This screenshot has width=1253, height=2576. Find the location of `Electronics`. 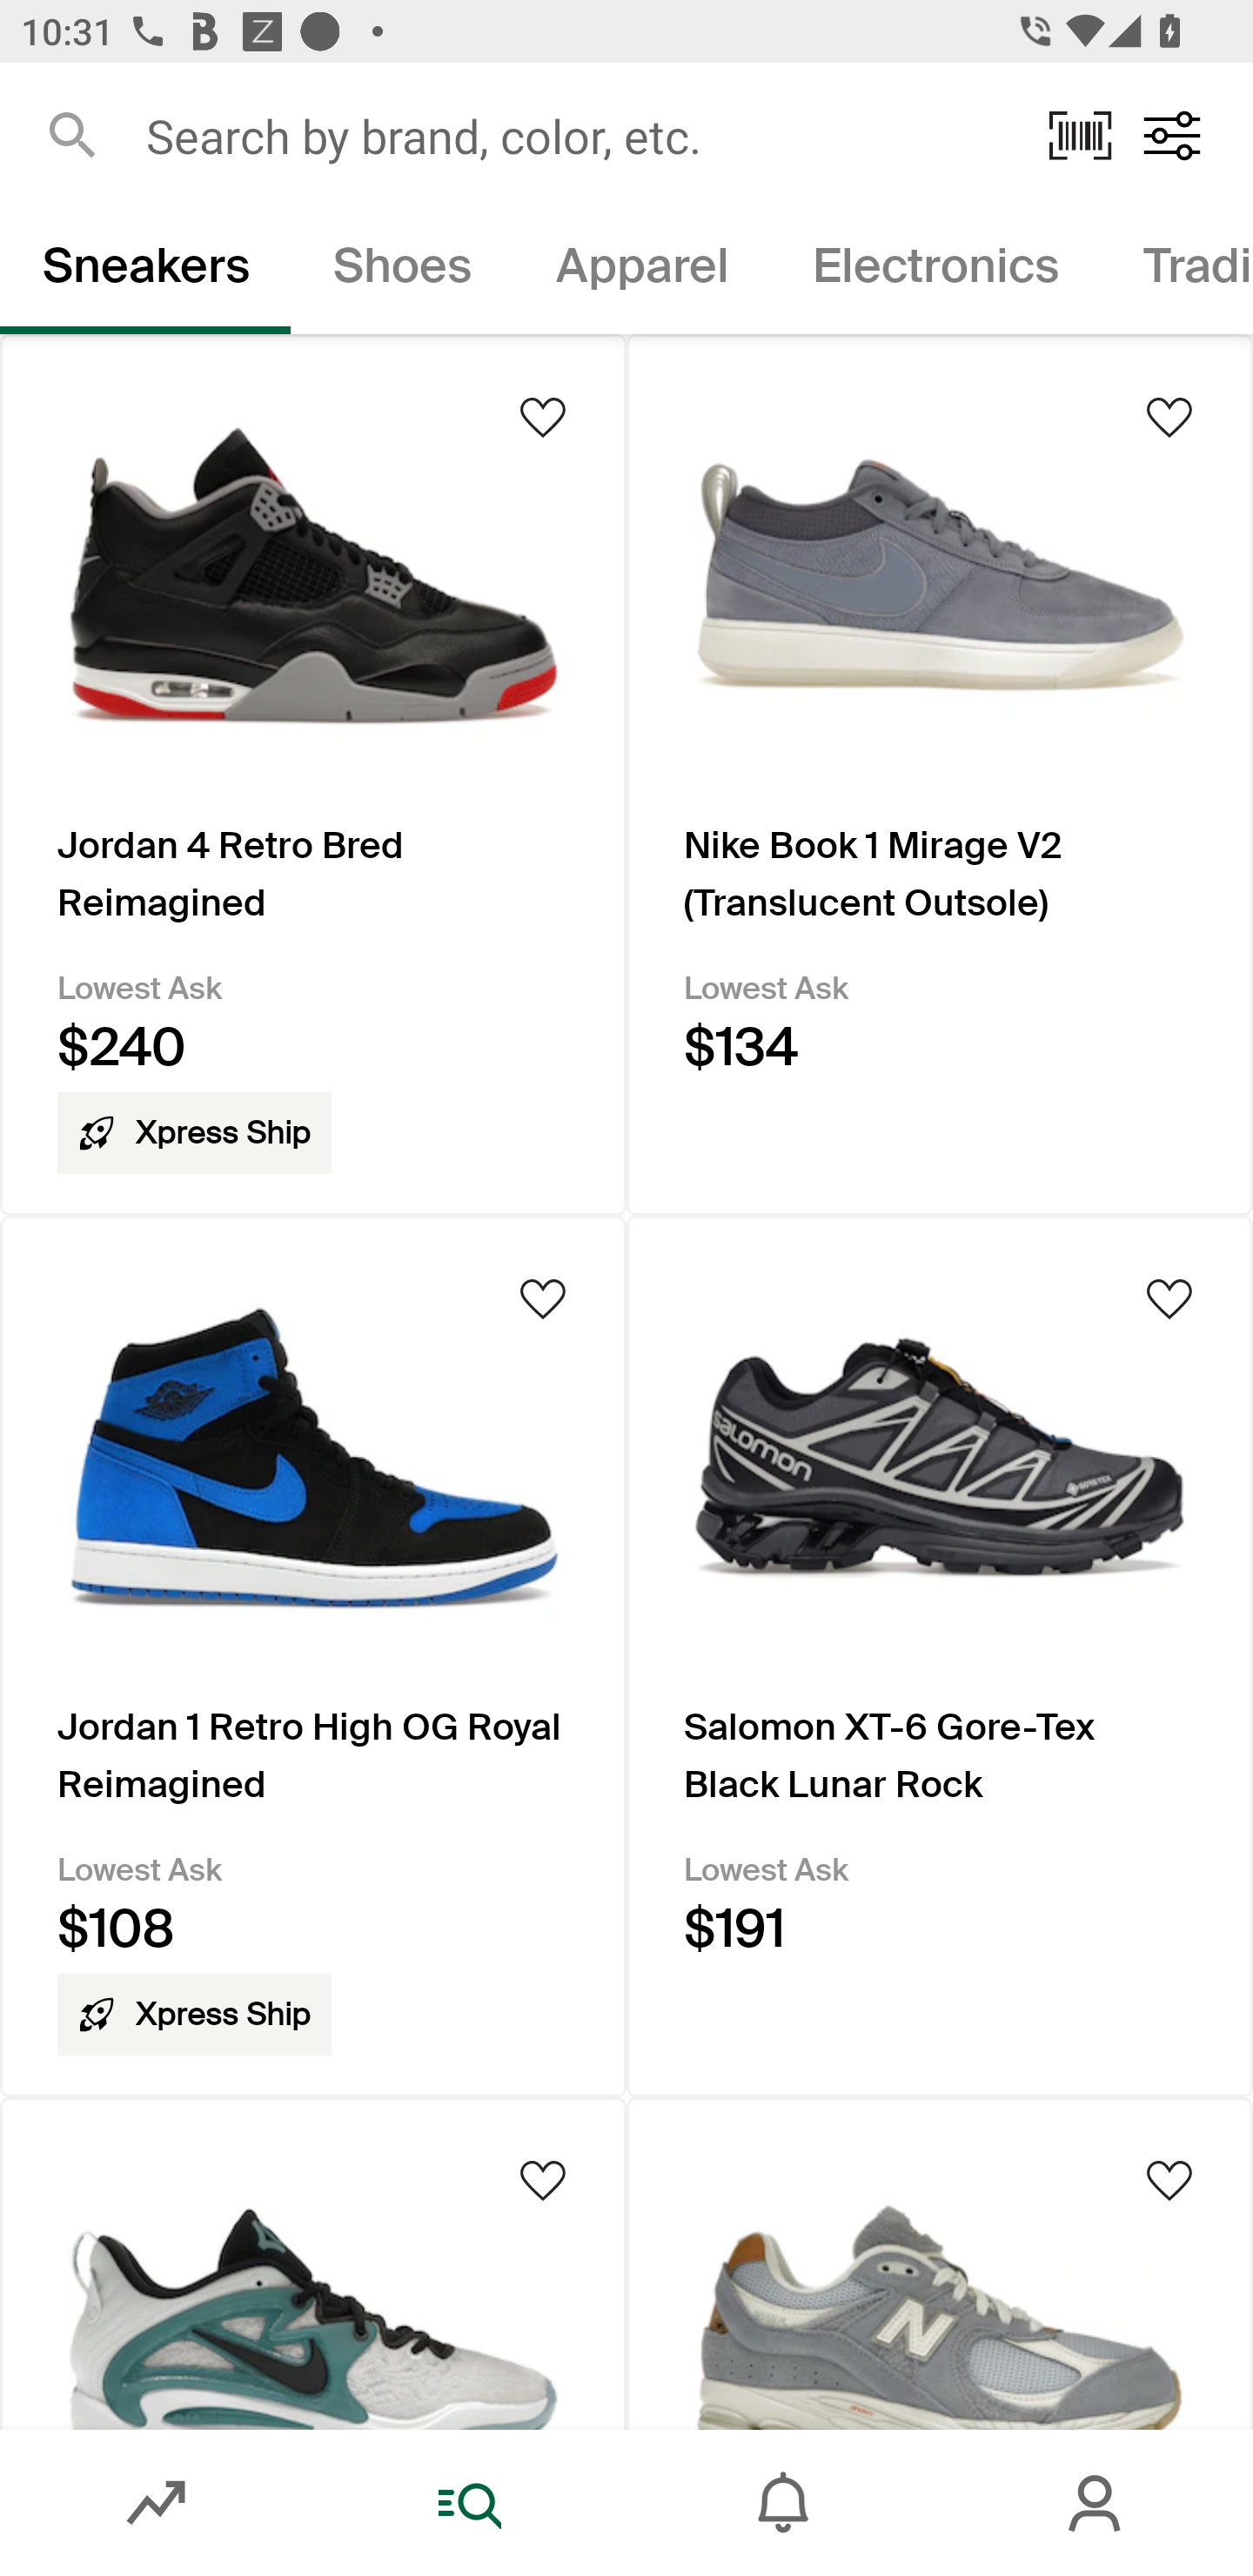

Electronics is located at coordinates (935, 272).